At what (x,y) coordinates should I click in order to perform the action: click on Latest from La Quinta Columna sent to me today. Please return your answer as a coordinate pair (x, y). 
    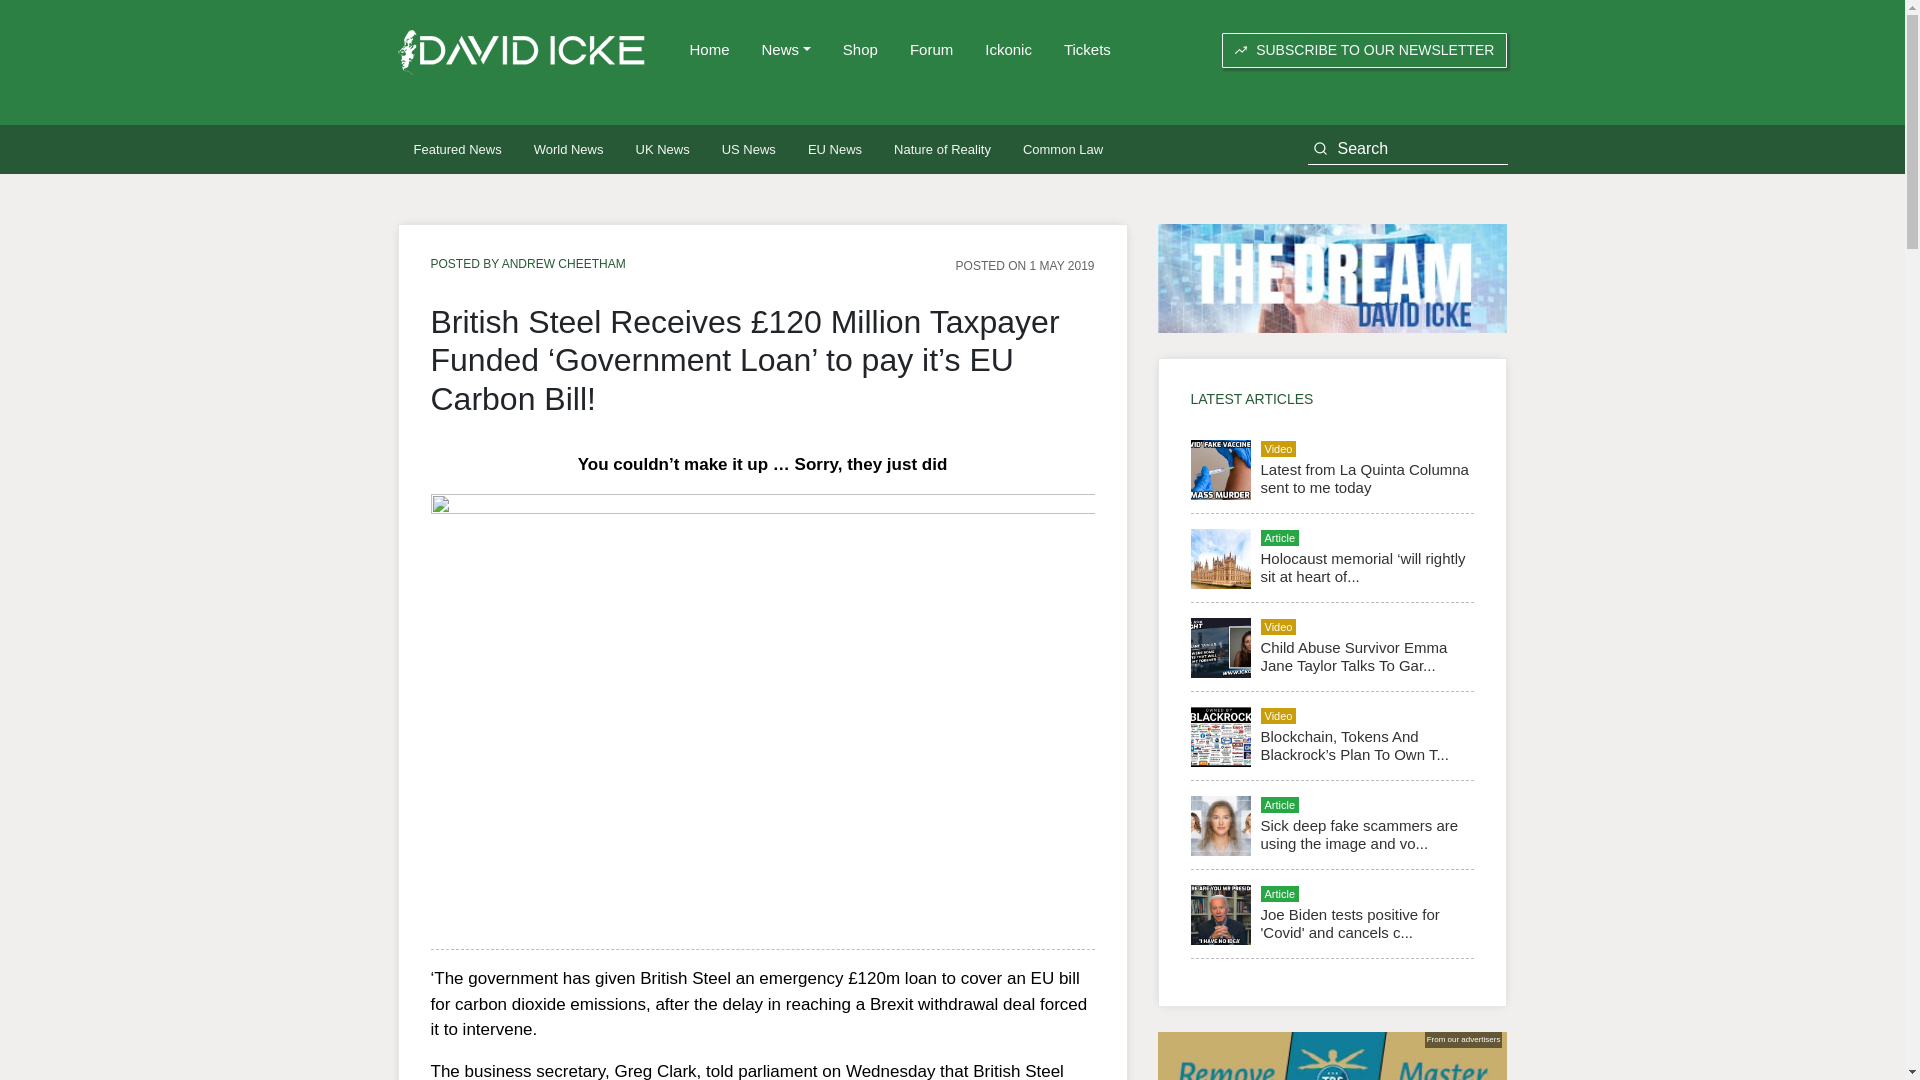
    Looking at the image, I should click on (1364, 478).